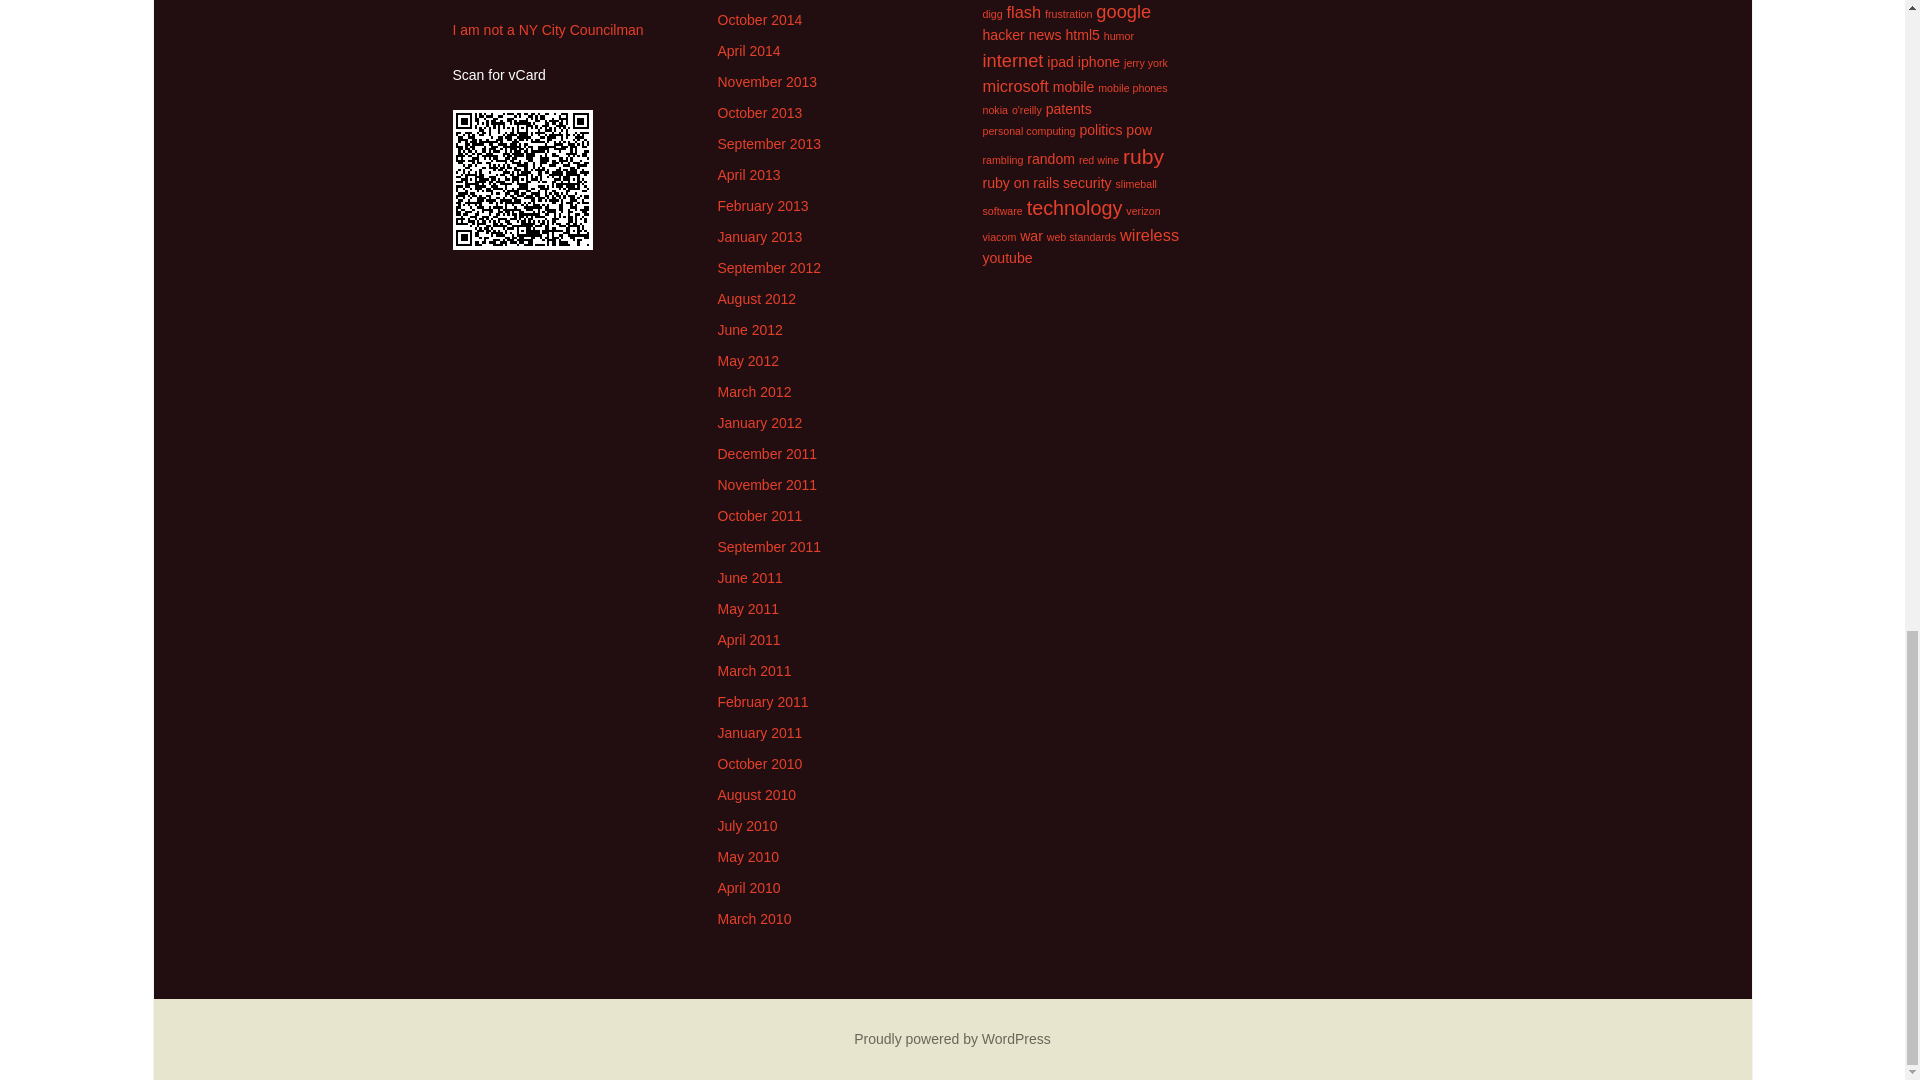 The image size is (1920, 1080). I want to click on I am not a NY City Councilman, so click(547, 29).